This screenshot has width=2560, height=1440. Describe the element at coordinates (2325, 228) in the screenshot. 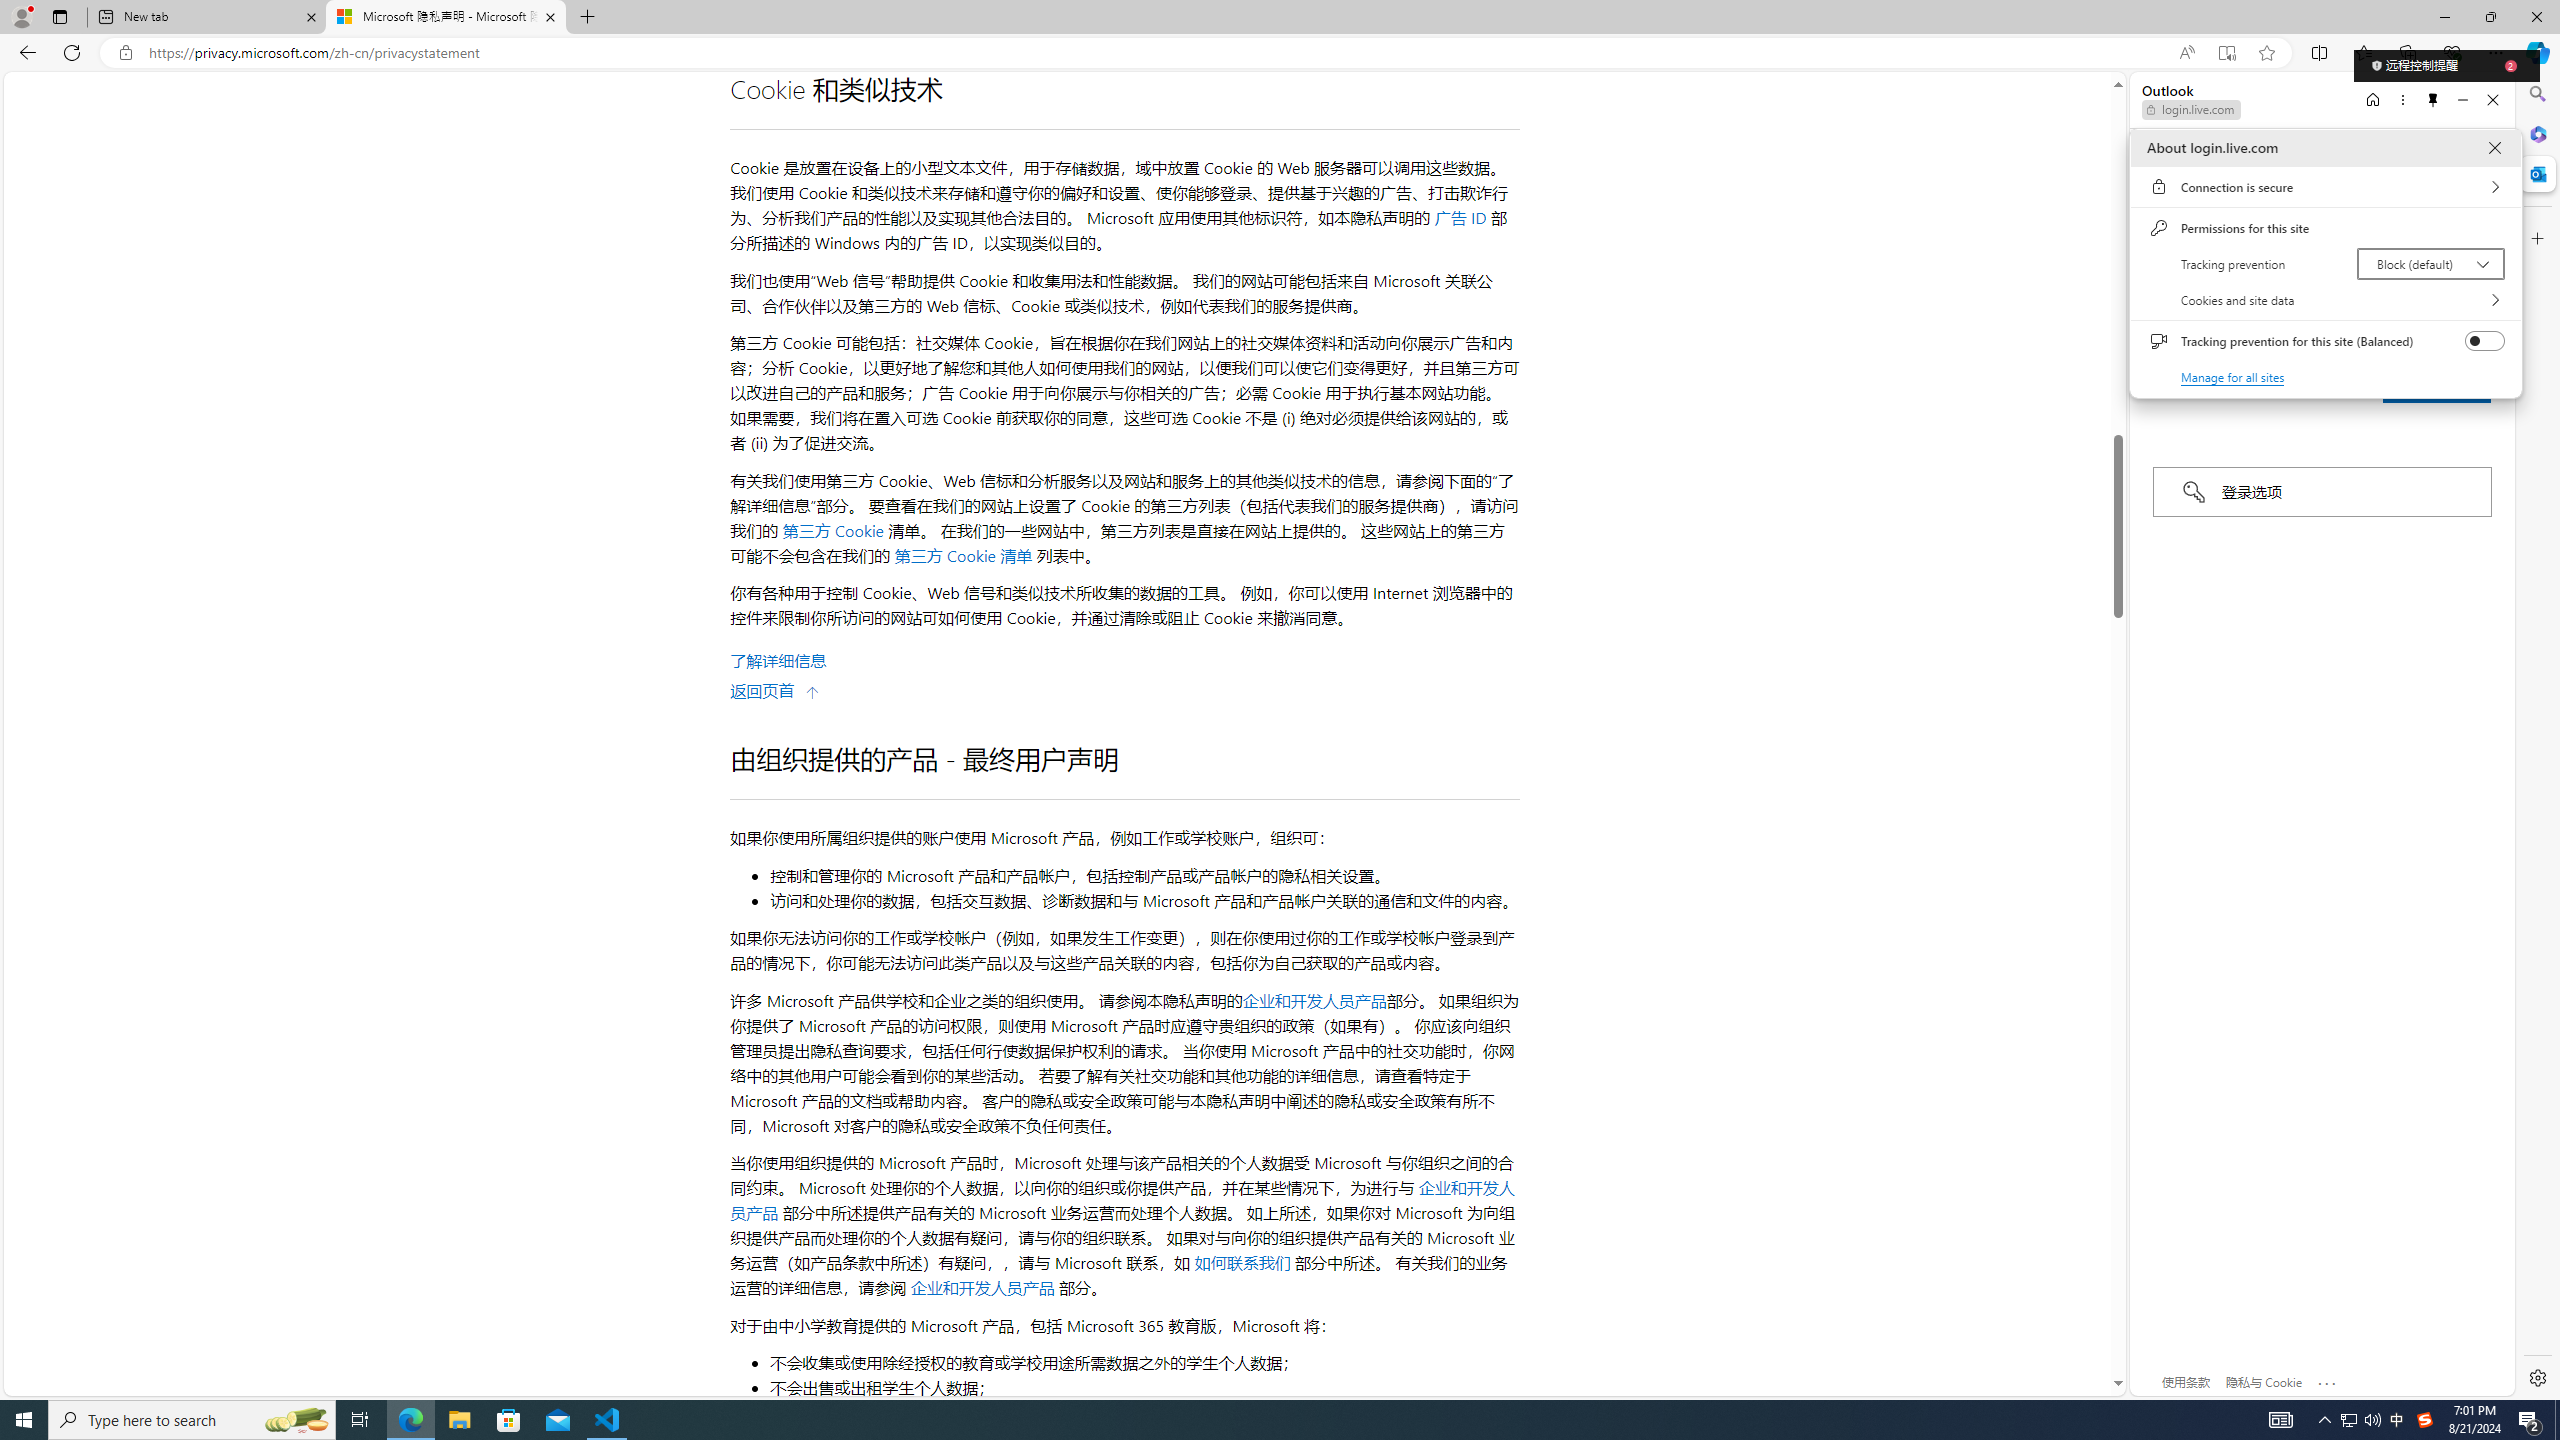

I see `Task View` at that location.